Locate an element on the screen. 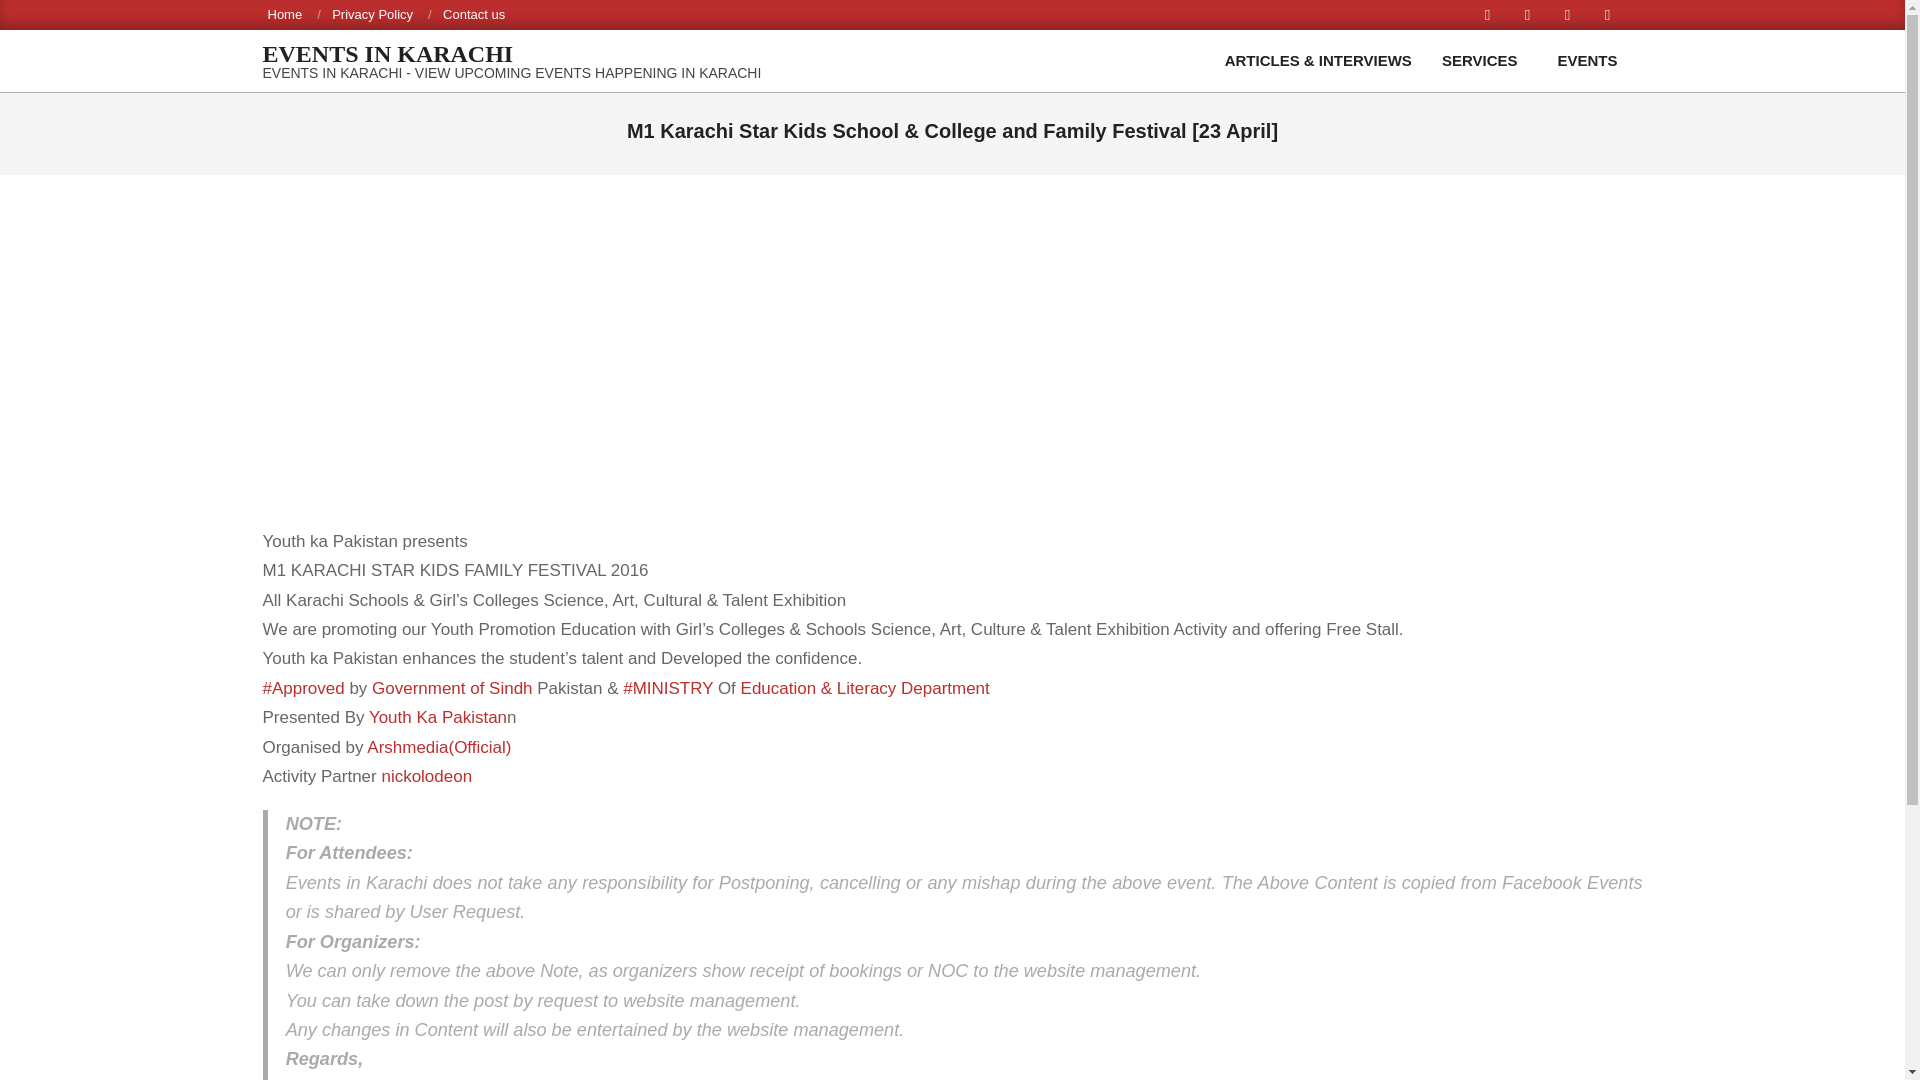 This screenshot has width=1920, height=1080. Contact us is located at coordinates (474, 13).